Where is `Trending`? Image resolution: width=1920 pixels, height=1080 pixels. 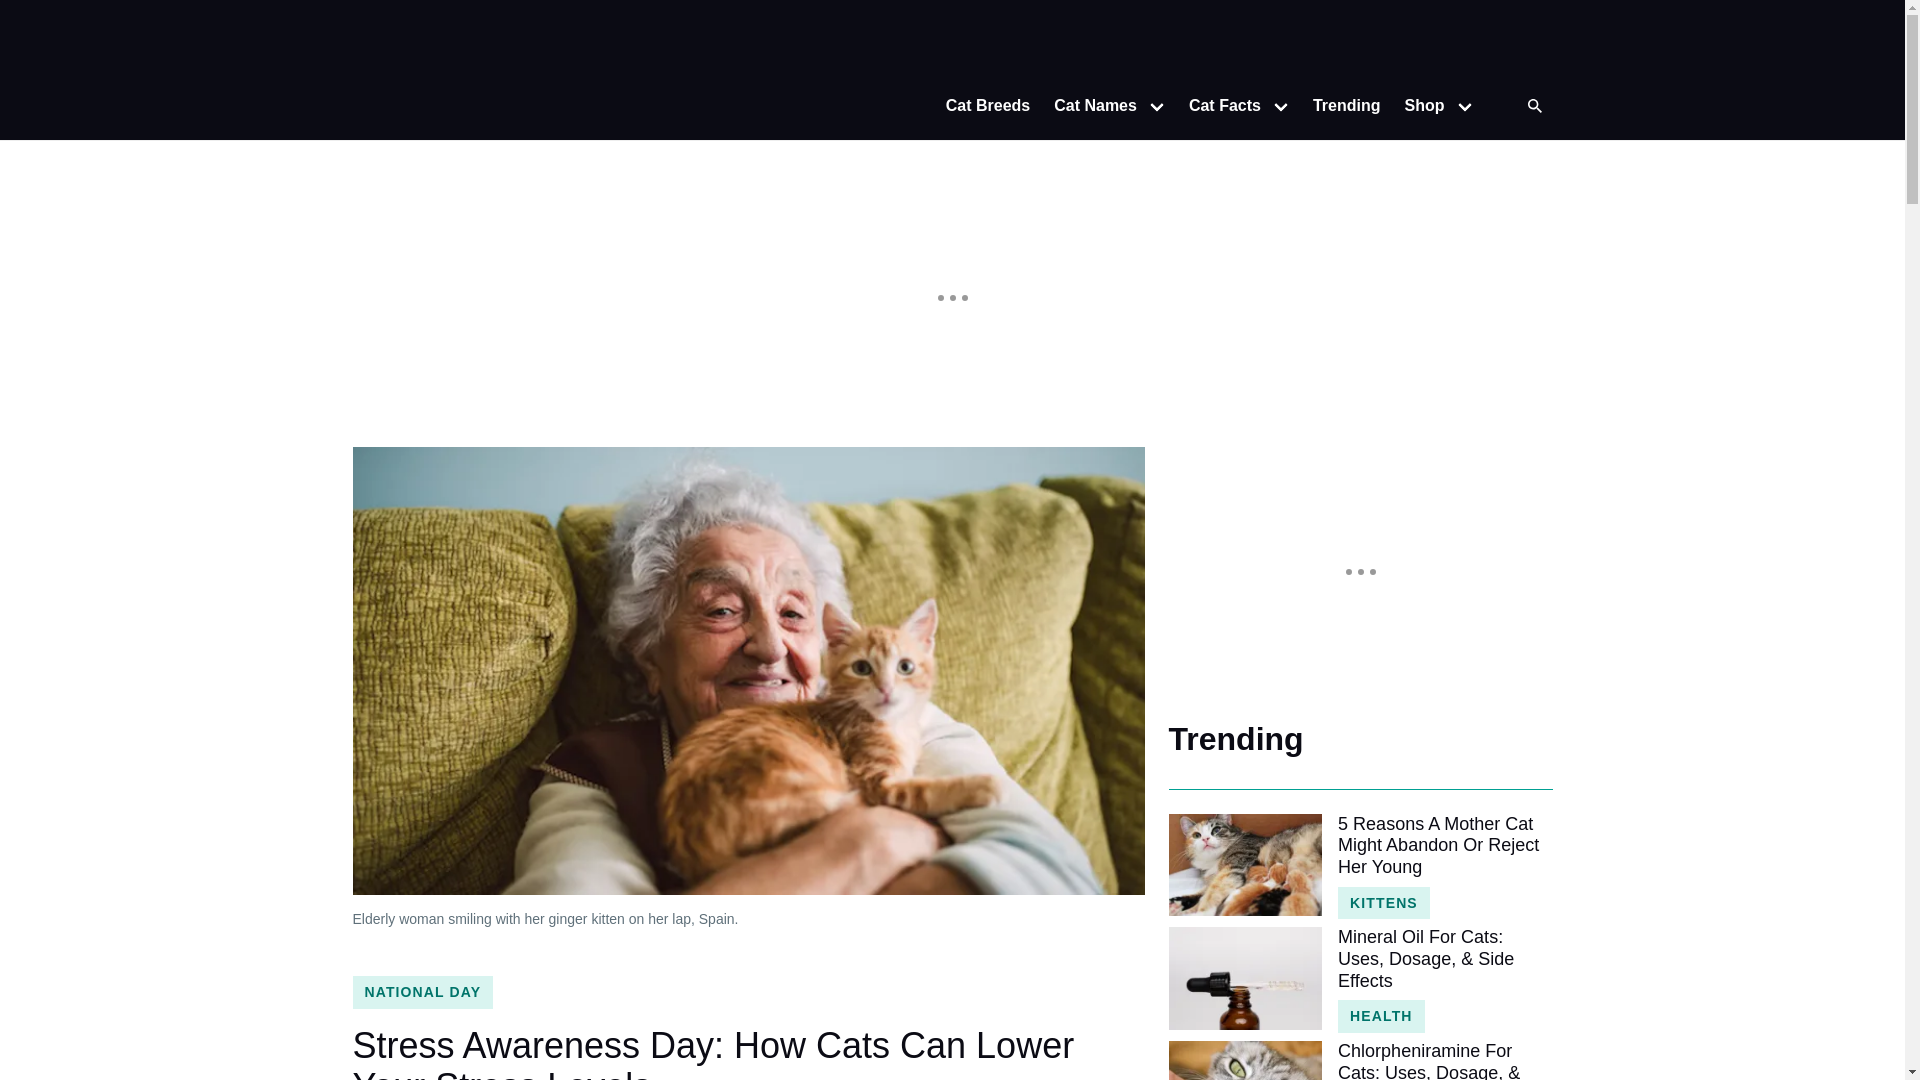 Trending is located at coordinates (1347, 106).